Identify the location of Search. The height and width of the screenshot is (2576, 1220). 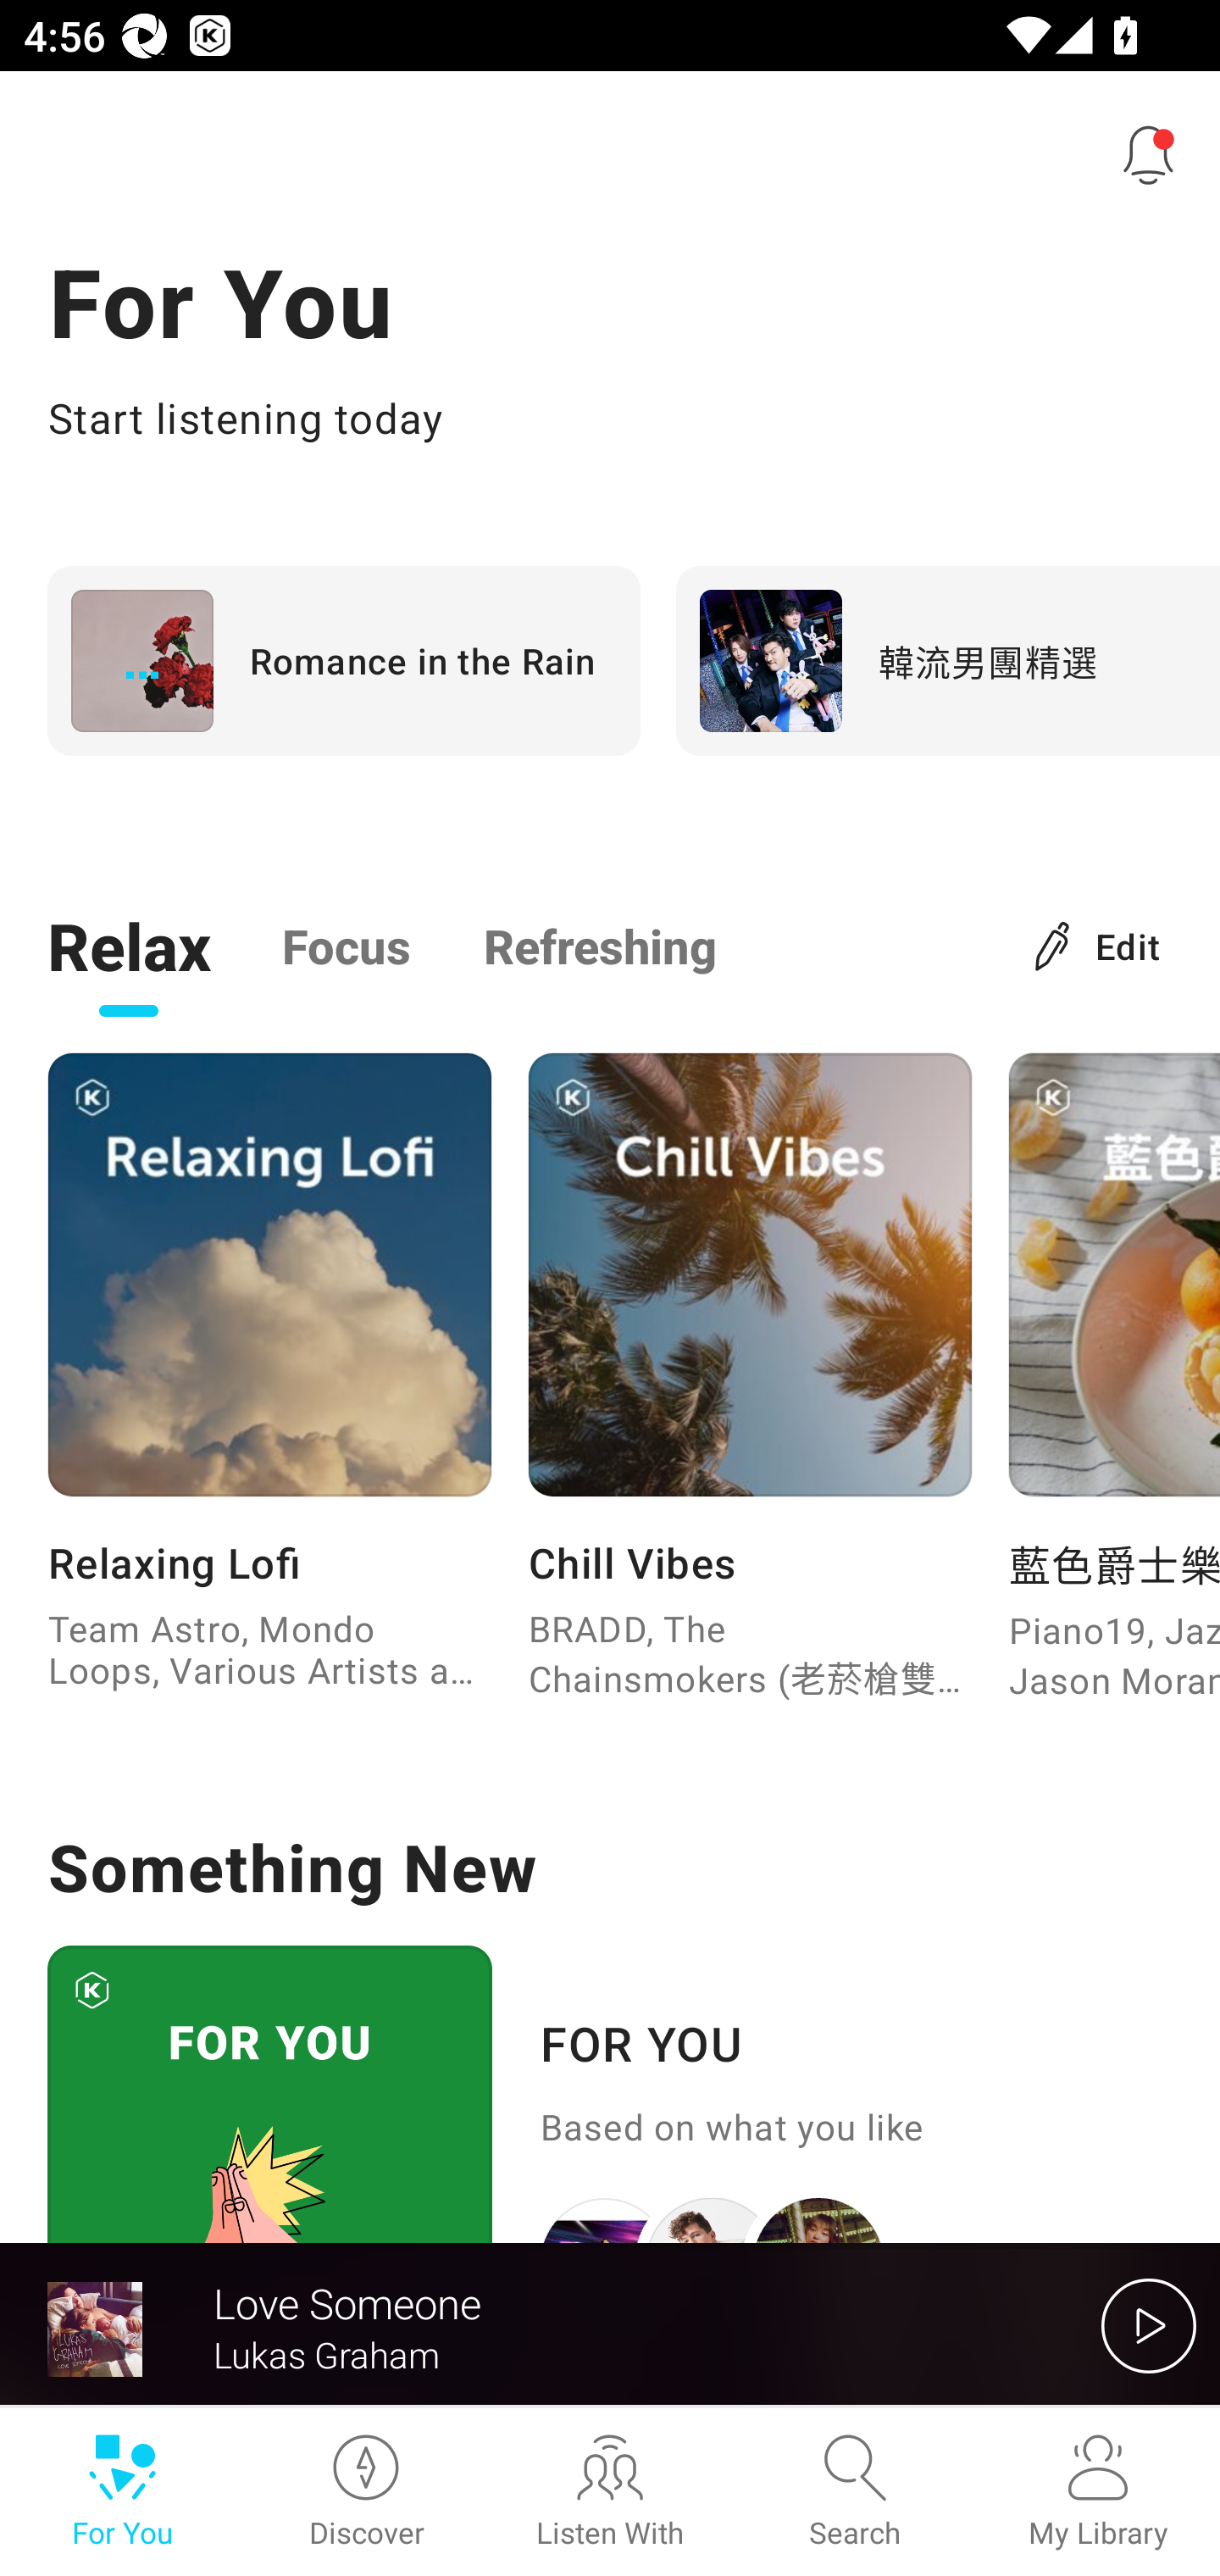
(854, 2492).